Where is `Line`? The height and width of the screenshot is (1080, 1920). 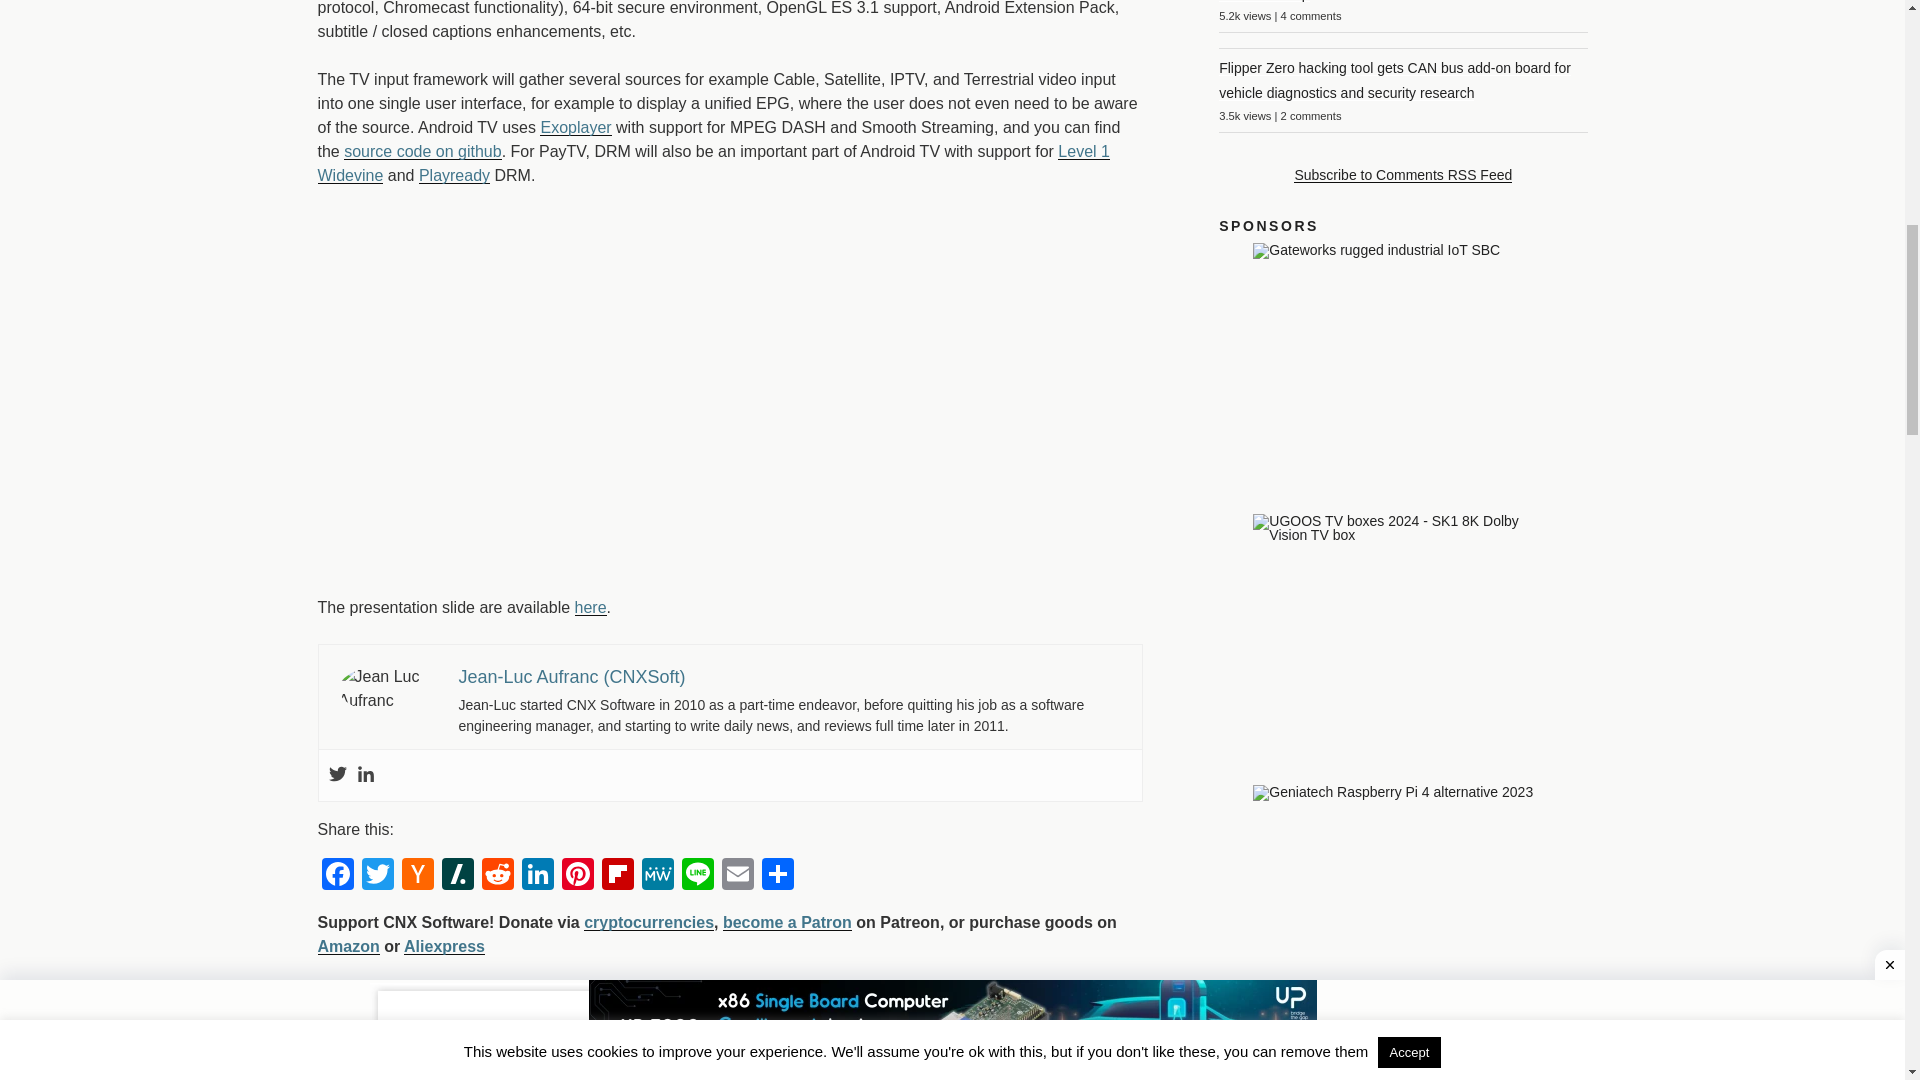
Line is located at coordinates (698, 876).